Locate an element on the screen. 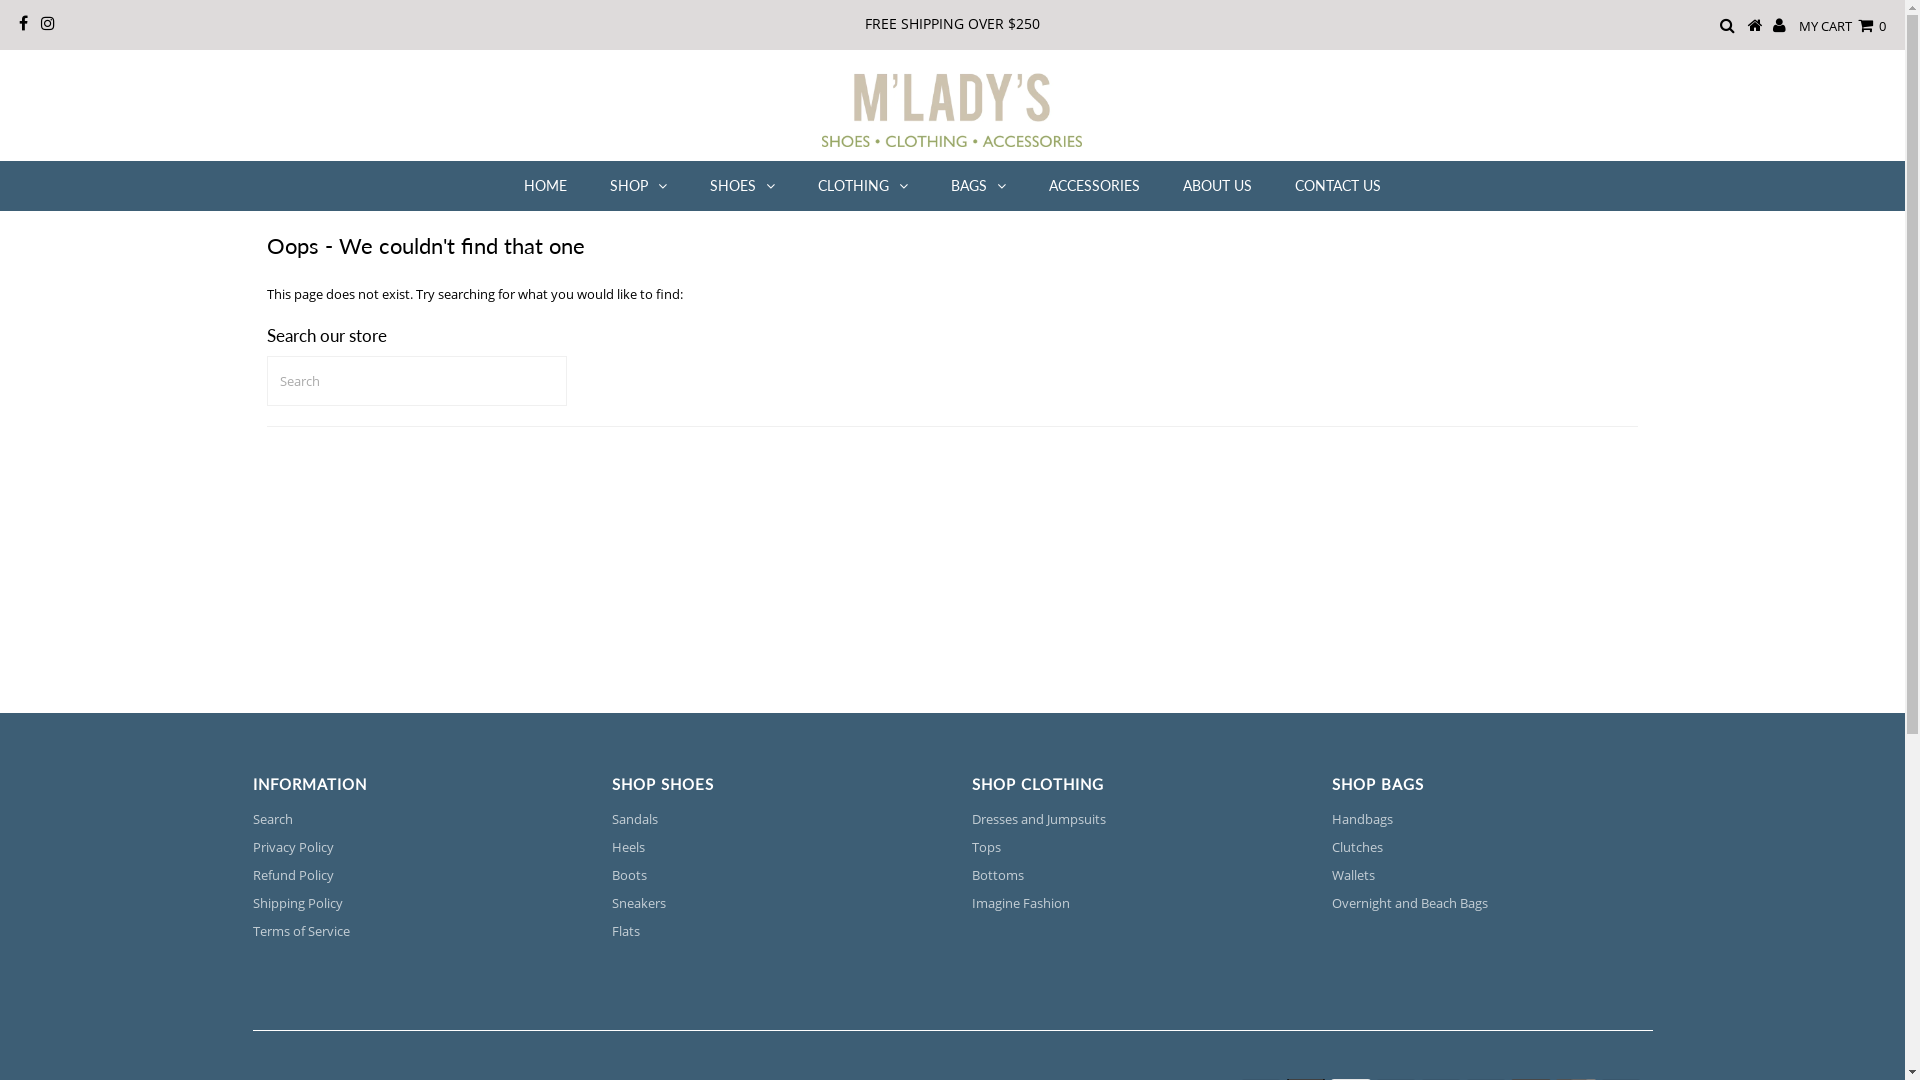  Search is located at coordinates (272, 819).